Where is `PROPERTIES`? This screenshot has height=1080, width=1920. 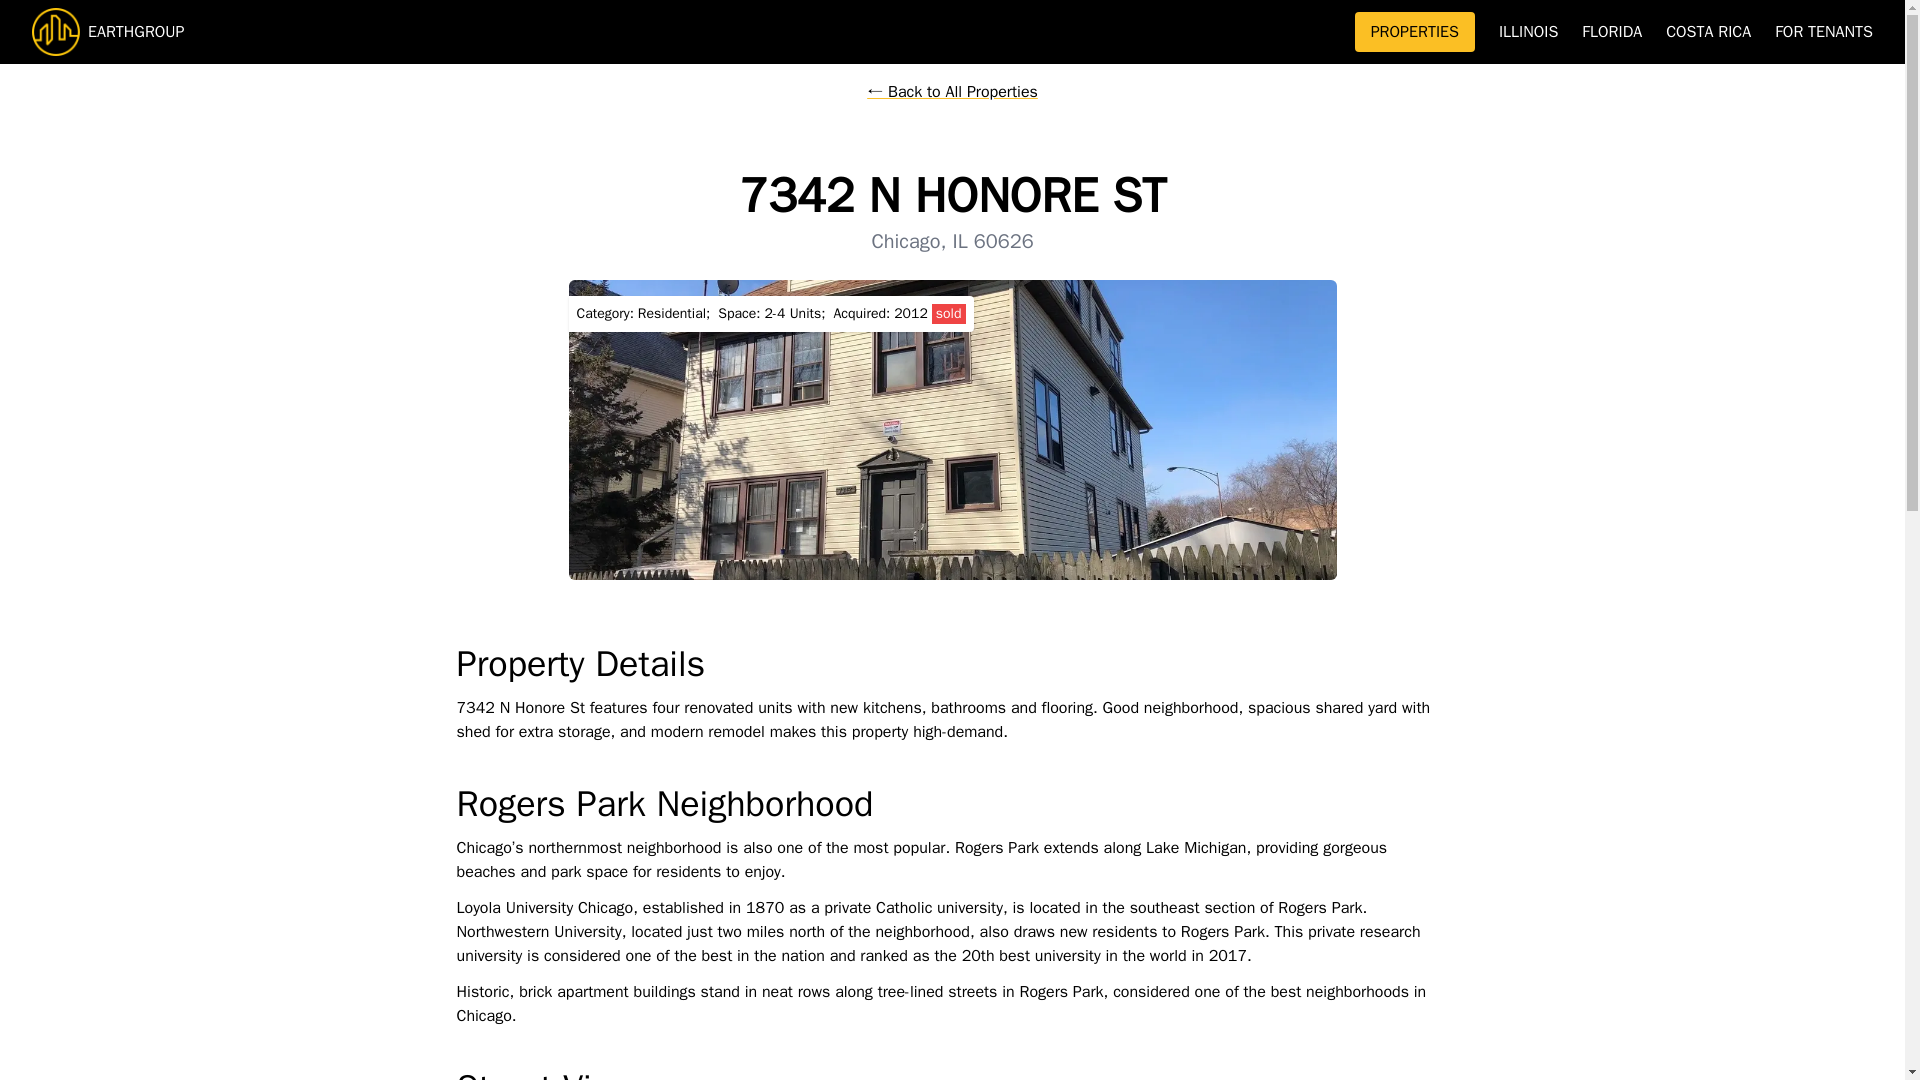
PROPERTIES is located at coordinates (1414, 31).